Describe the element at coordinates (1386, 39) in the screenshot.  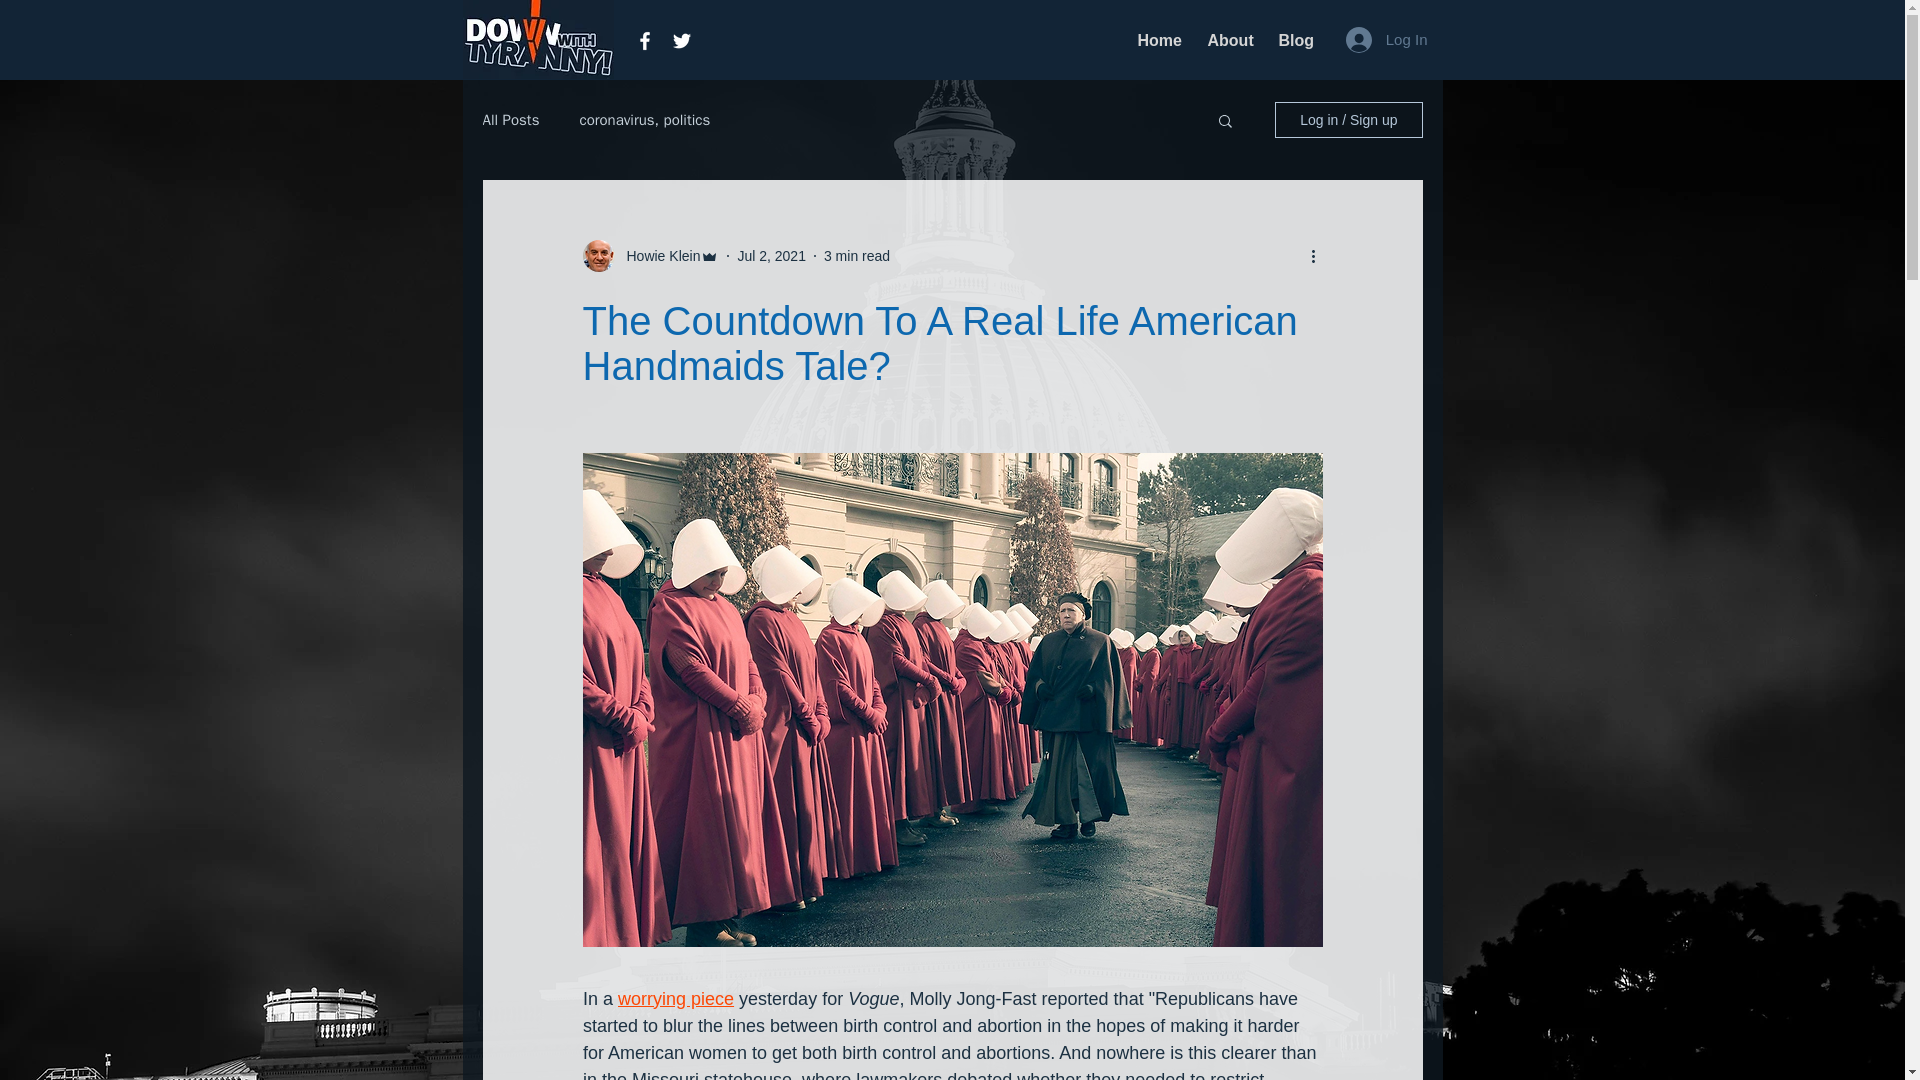
I see `Log In` at that location.